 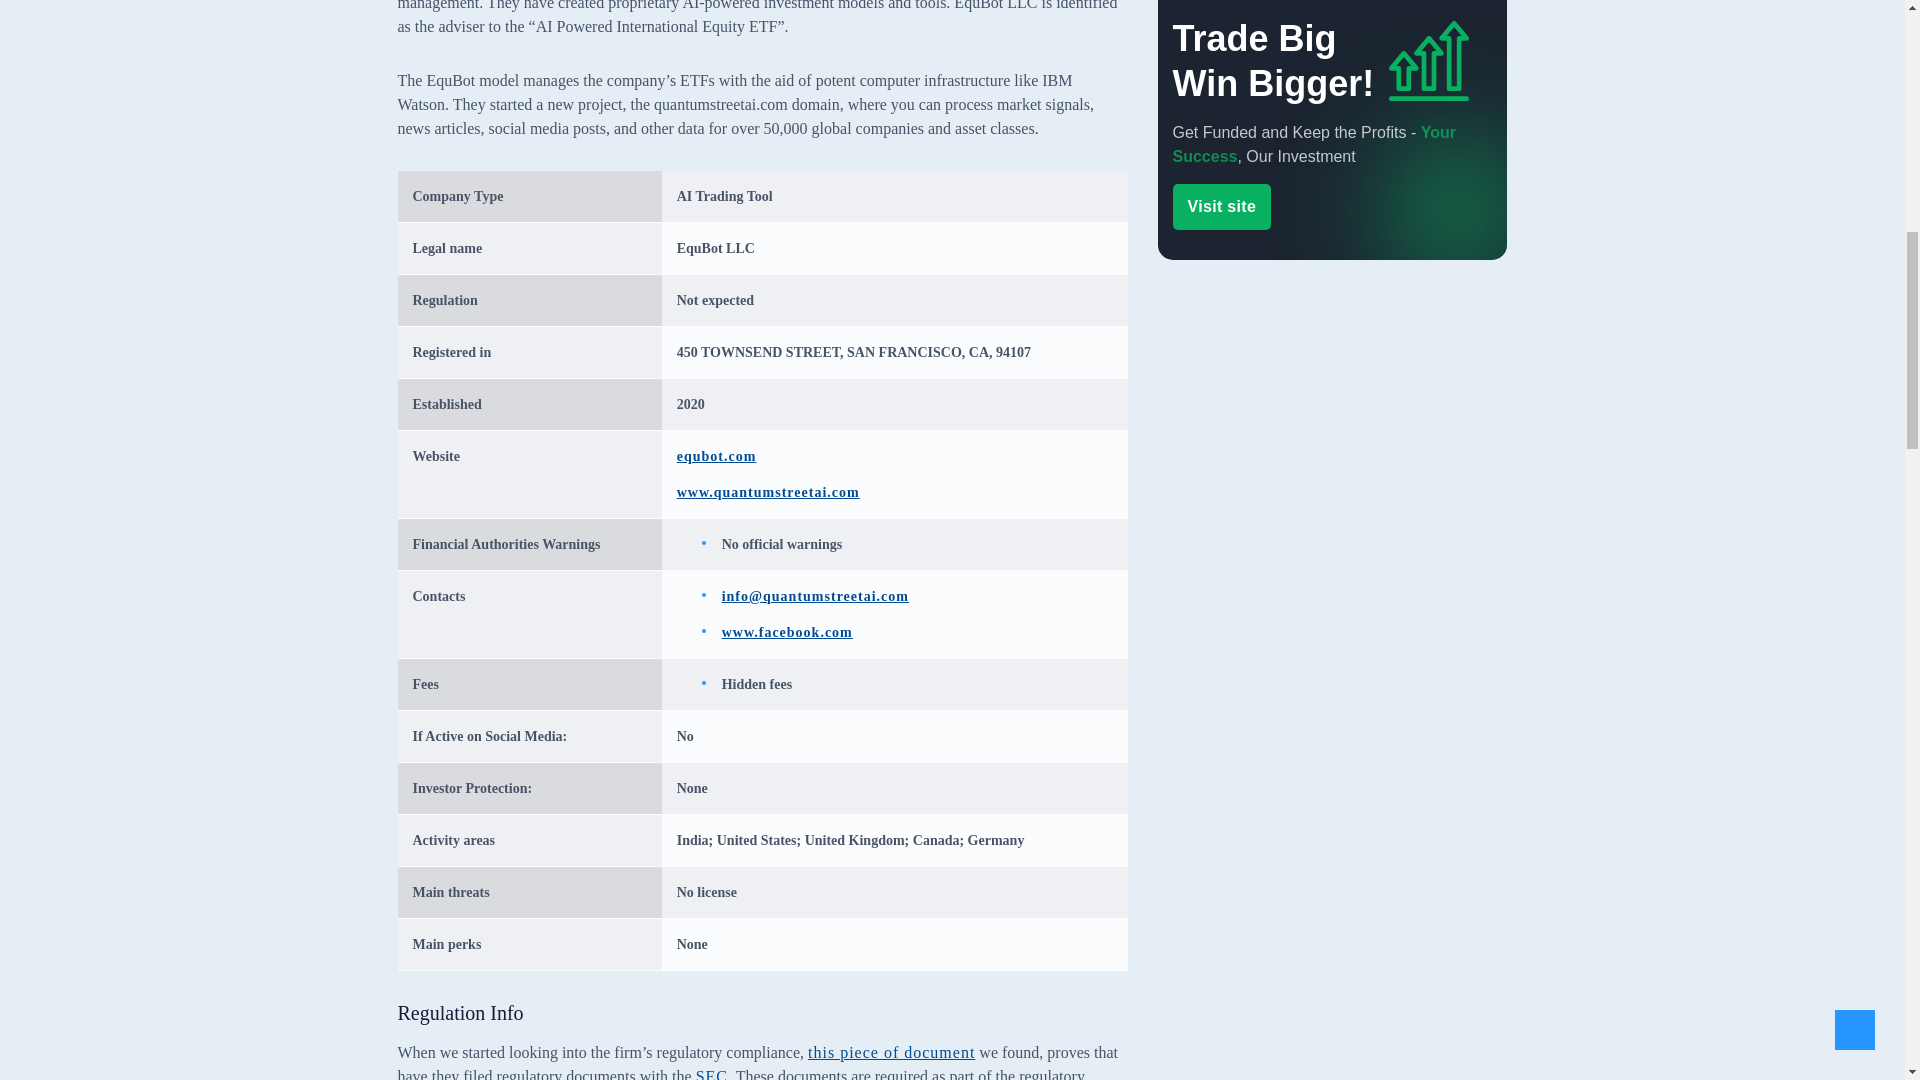 I want to click on this piece of document, so click(x=892, y=1052).